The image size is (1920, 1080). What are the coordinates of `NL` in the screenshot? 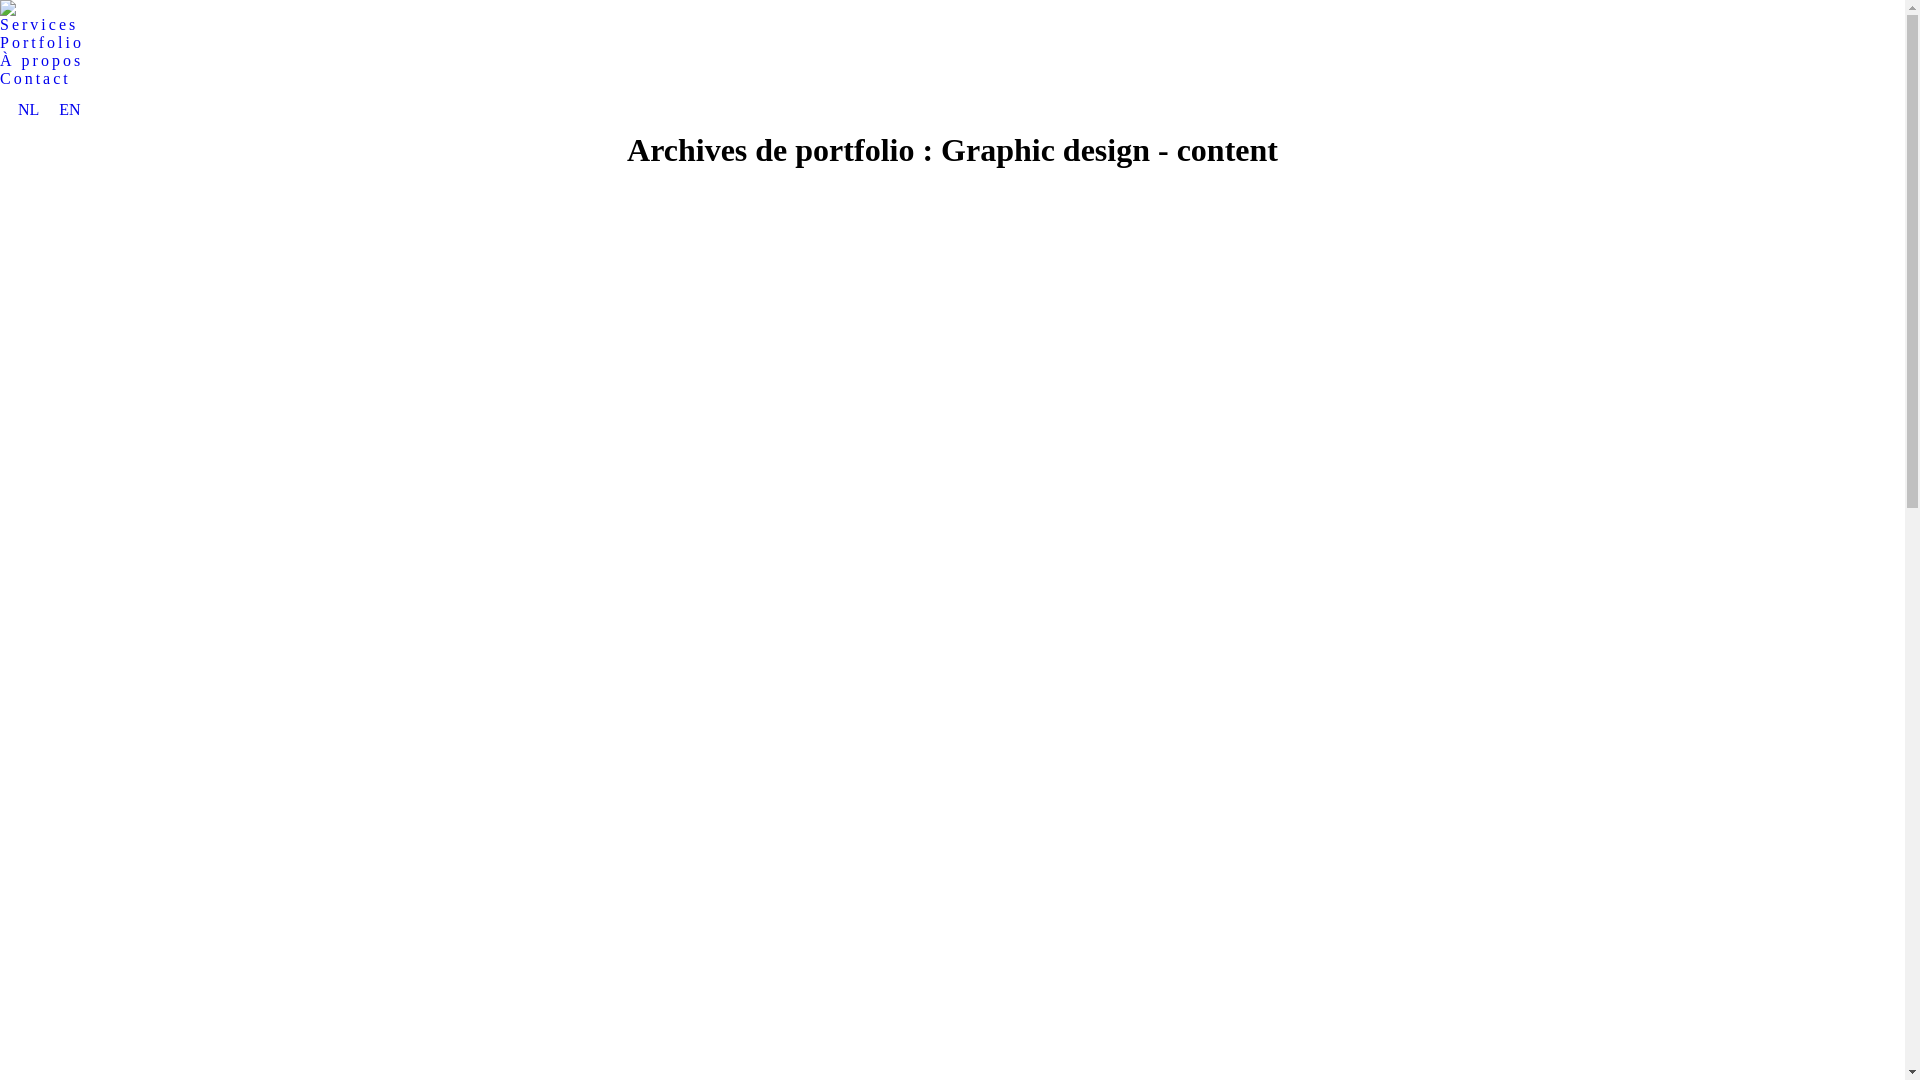 It's located at (28, 110).